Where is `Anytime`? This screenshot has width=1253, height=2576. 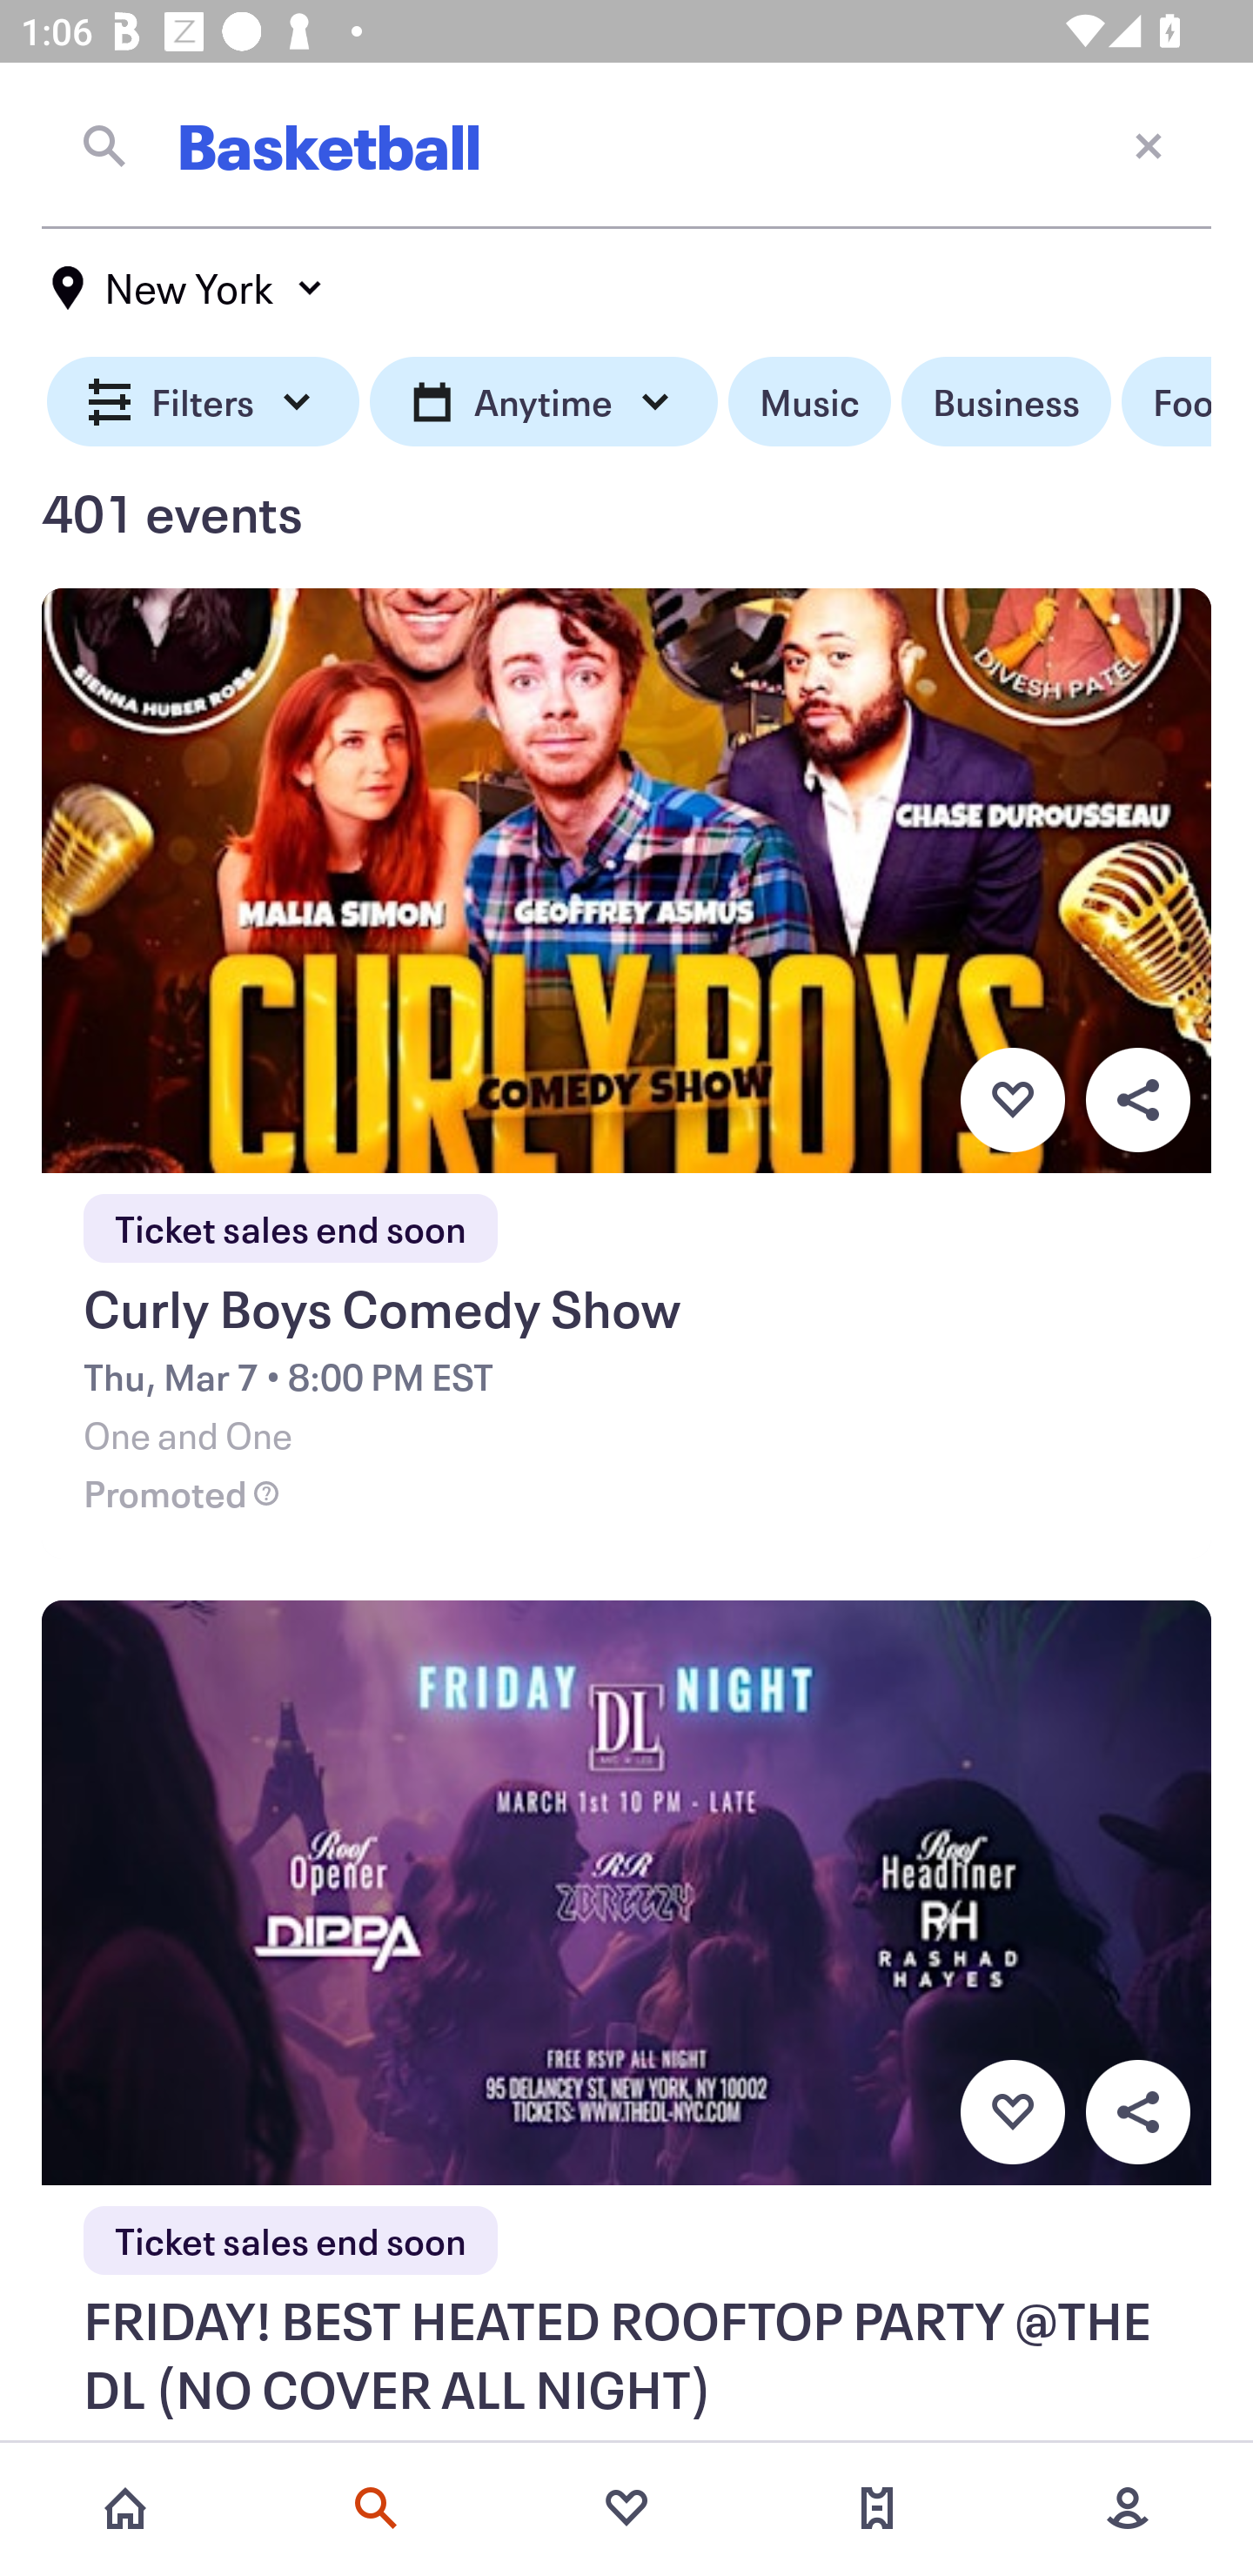 Anytime is located at coordinates (543, 402).